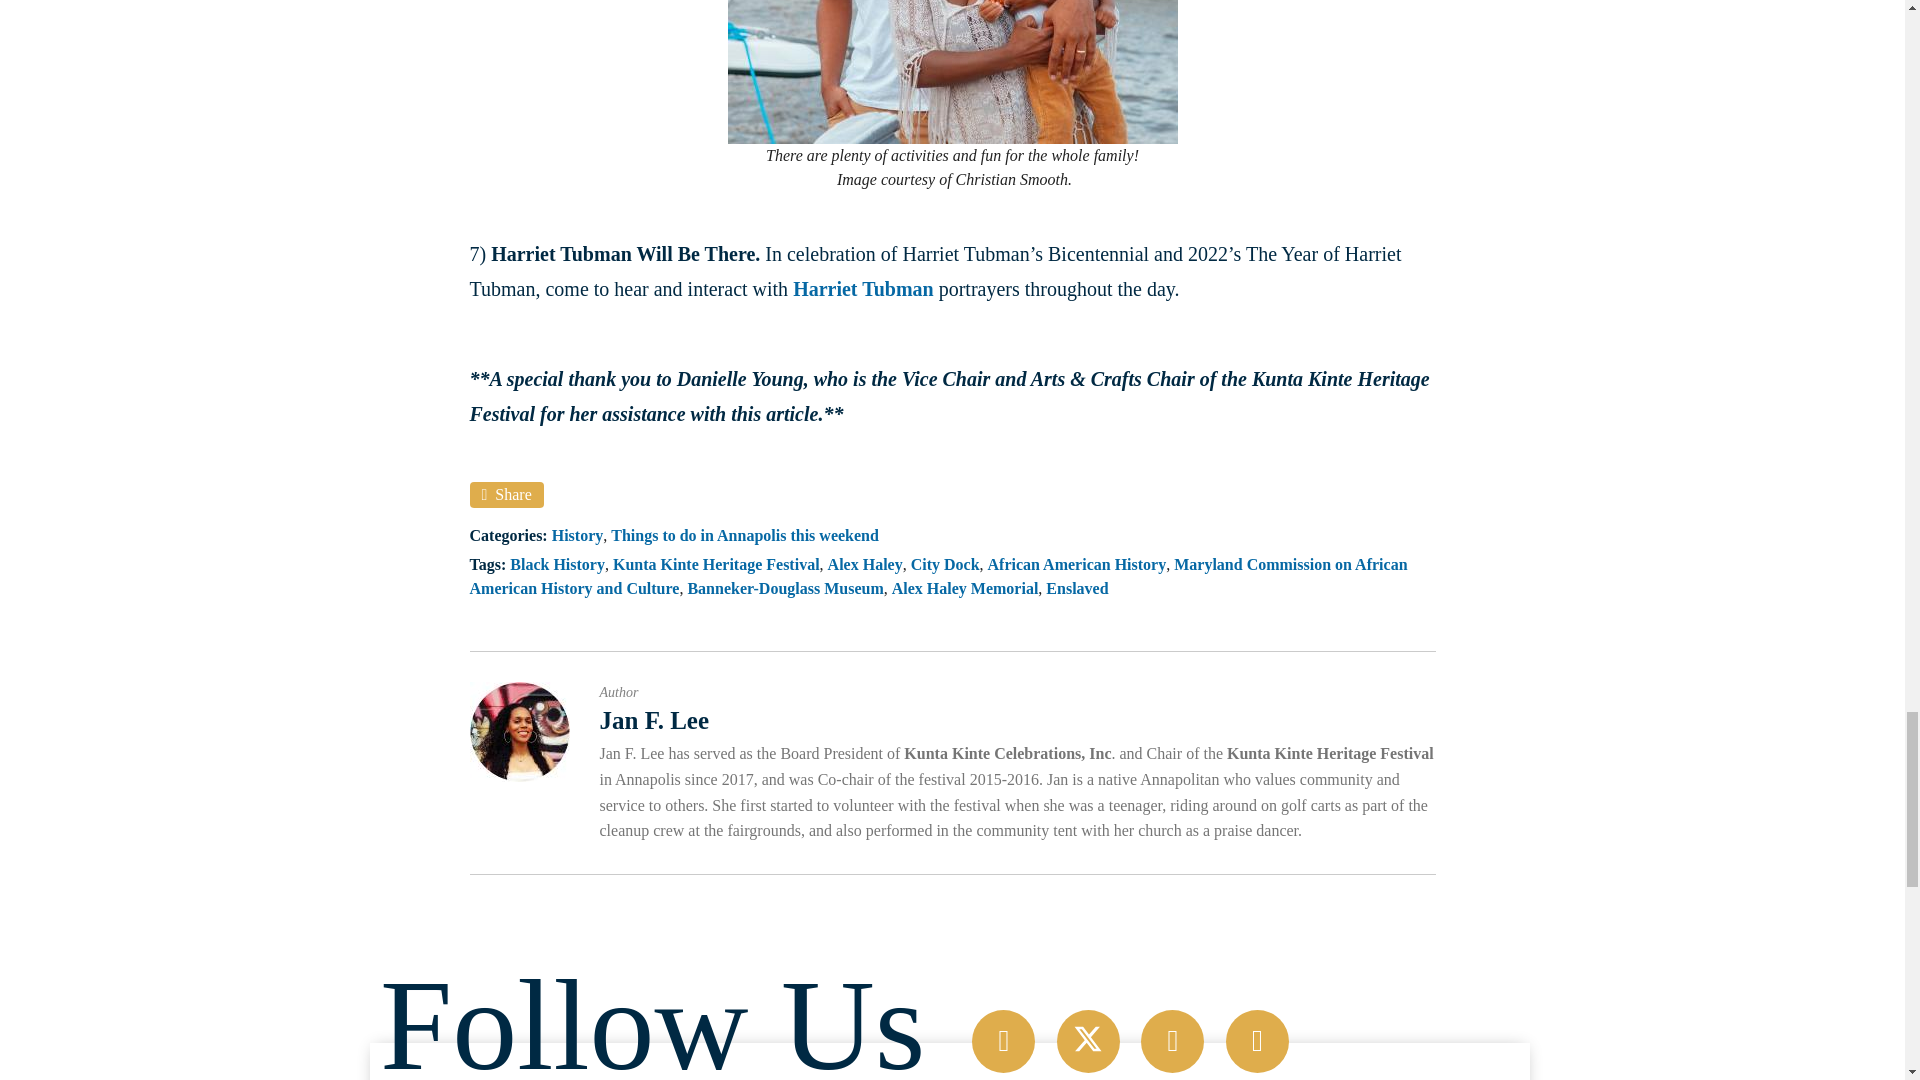 Image resolution: width=1920 pixels, height=1080 pixels. I want to click on Visit our facebook page, so click(1002, 1041).